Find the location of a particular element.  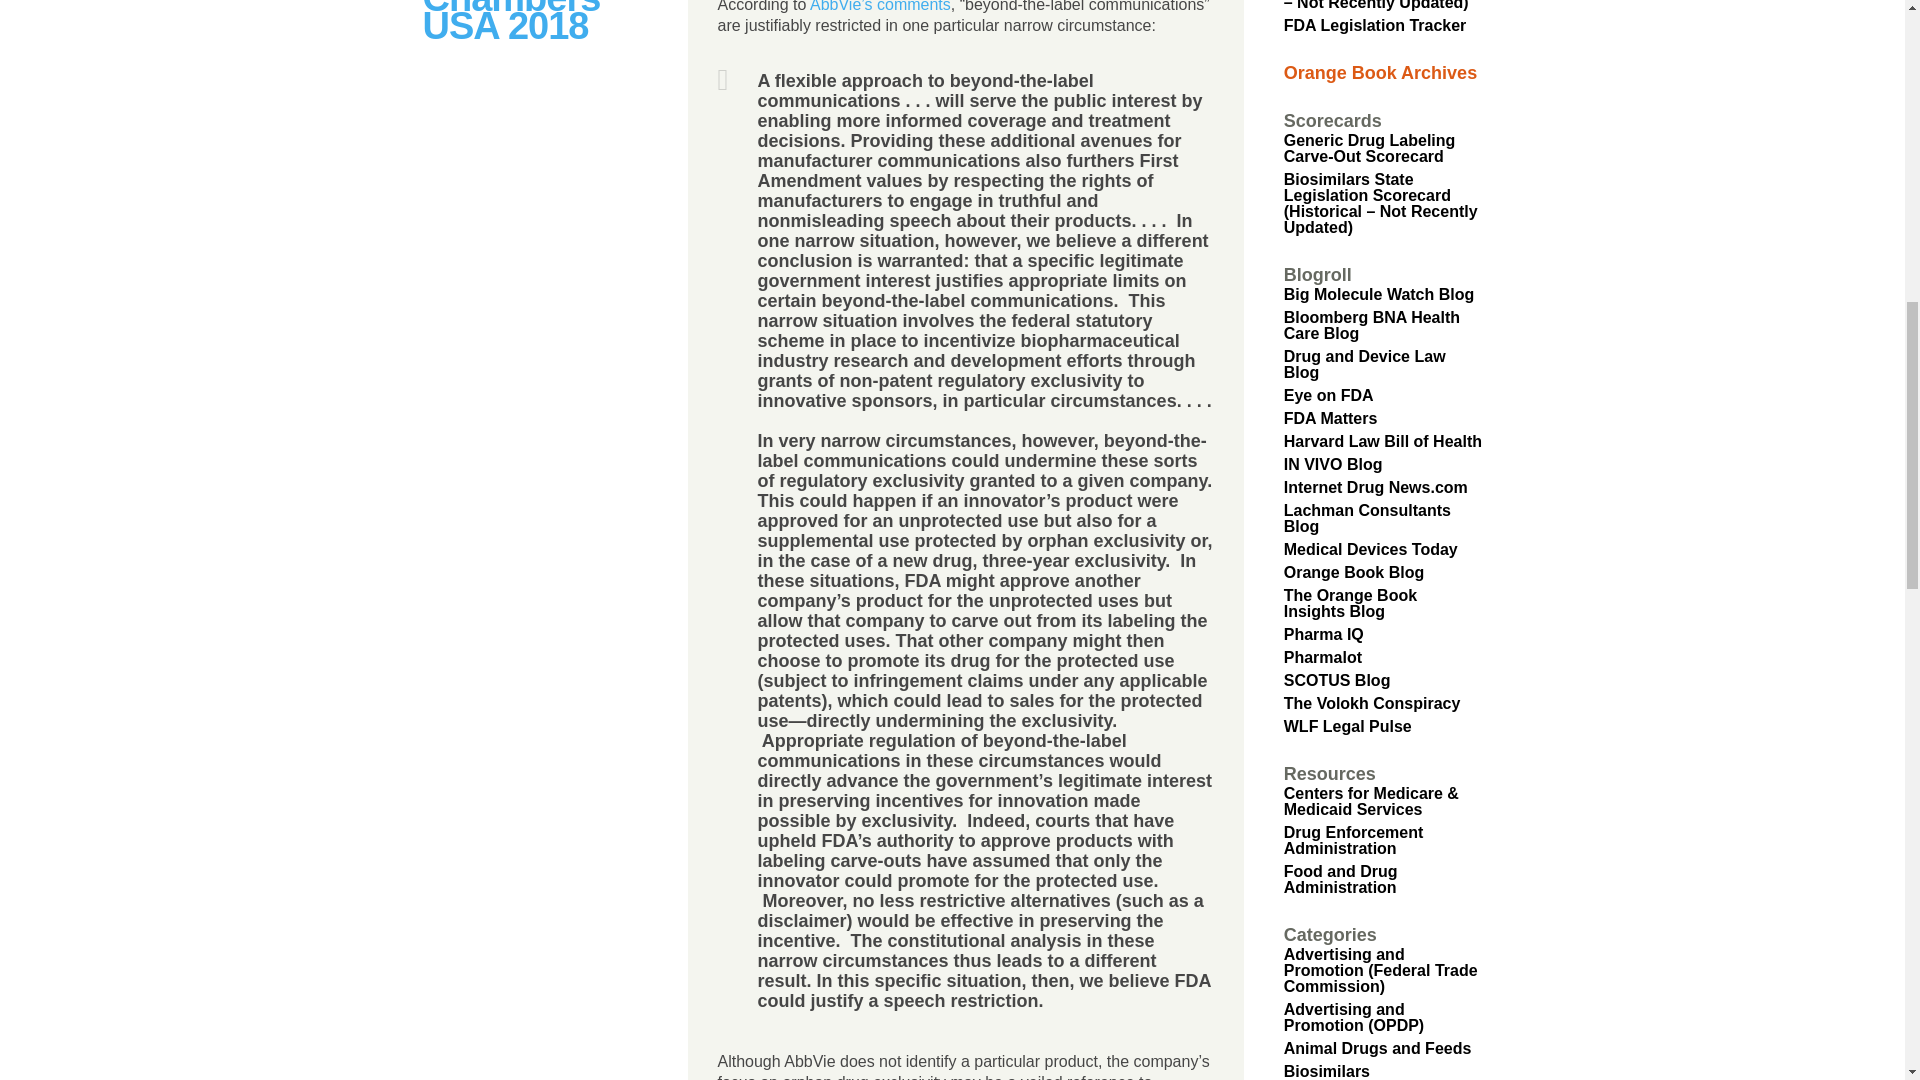

Generic Drug Labeling Carve-Out Scorecard is located at coordinates (1370, 148).